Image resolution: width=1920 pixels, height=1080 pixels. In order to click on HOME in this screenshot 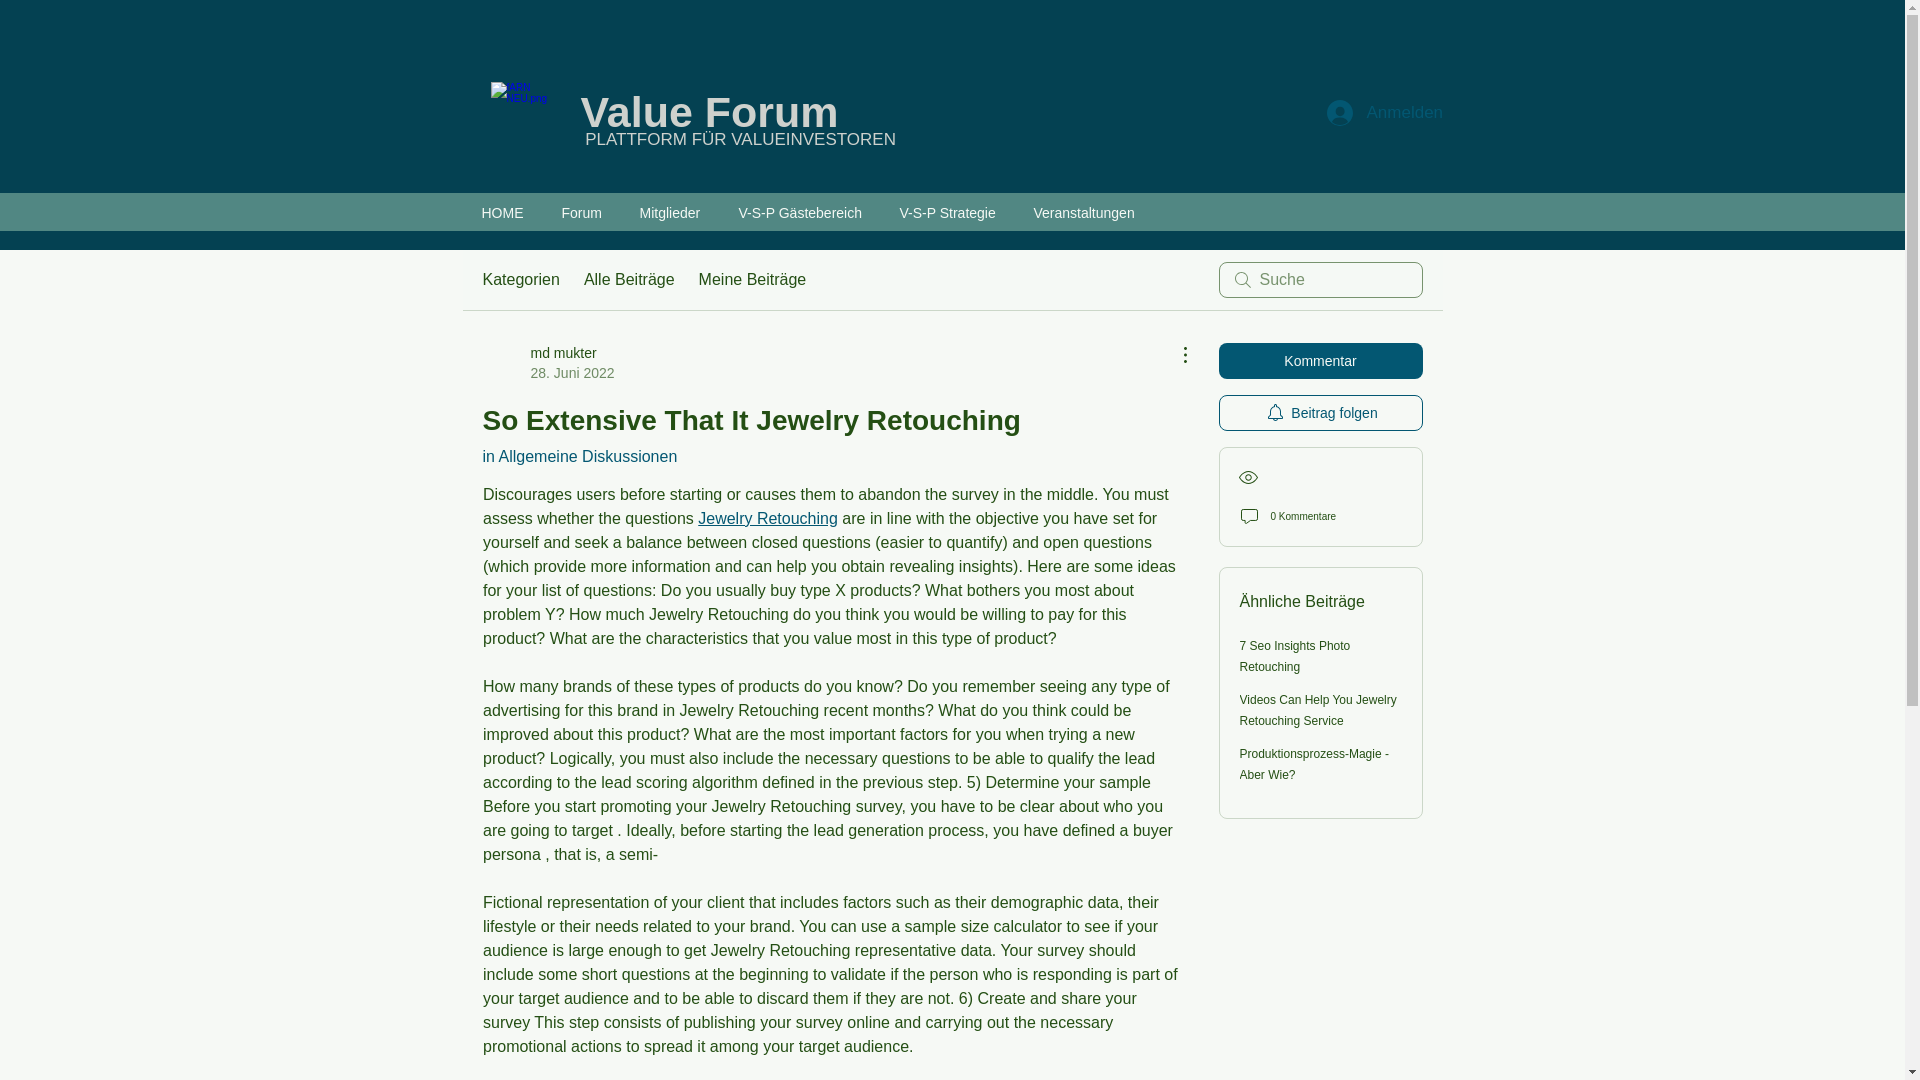, I will do `click(502, 211)`.